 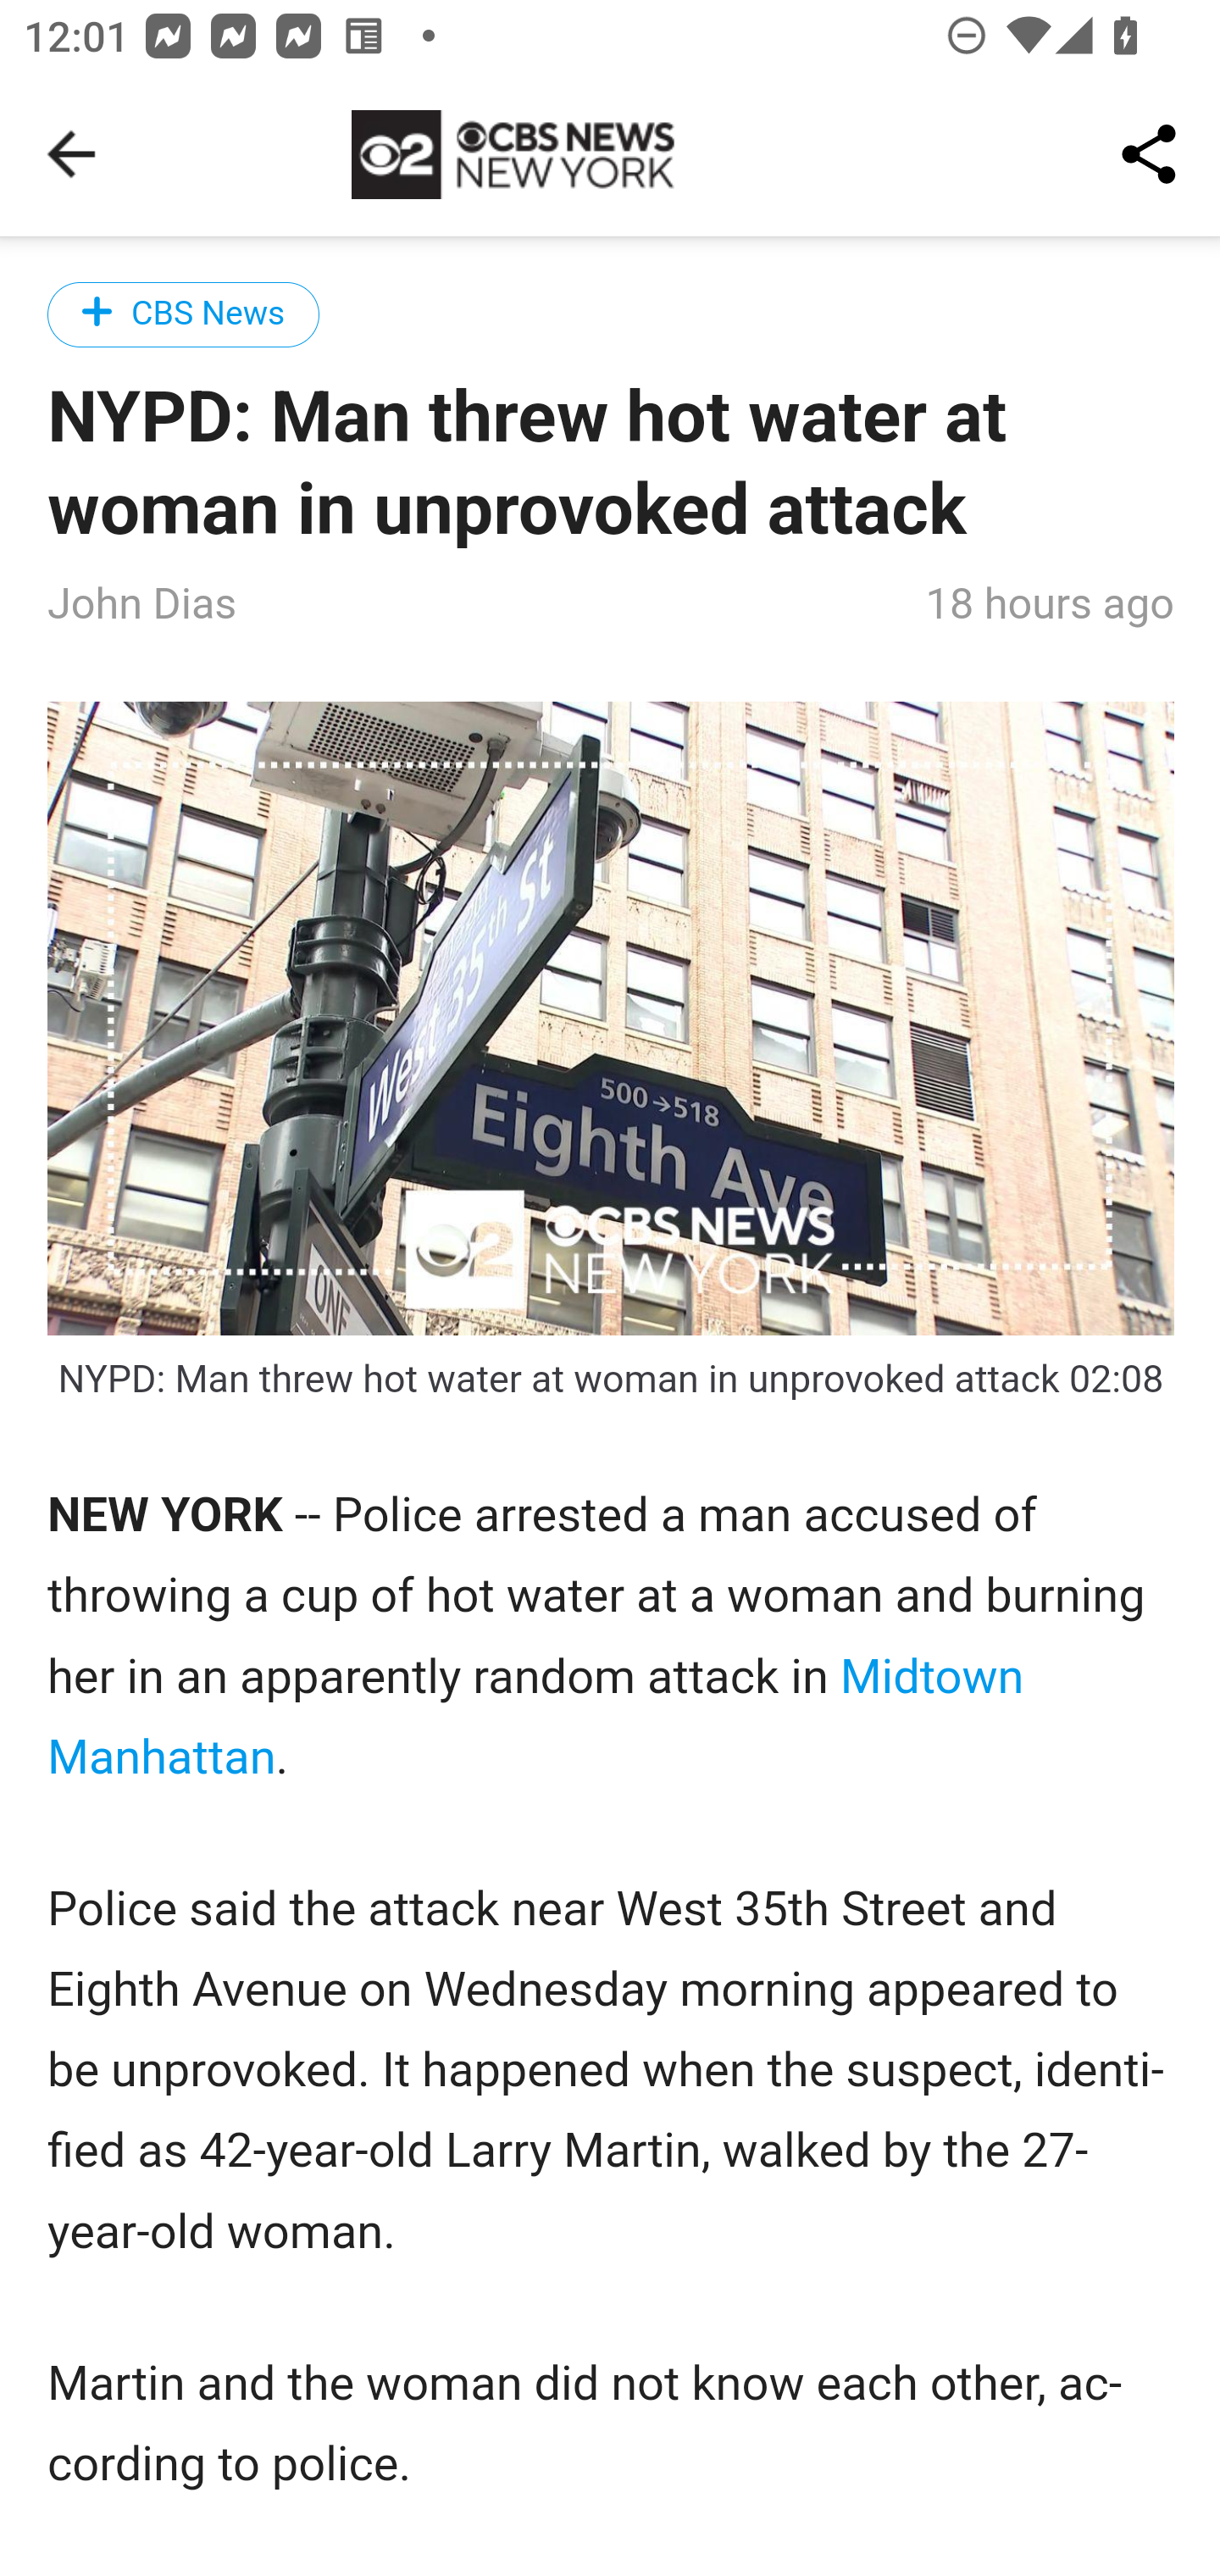 What do you see at coordinates (185, 314) in the screenshot?
I see `CBS News` at bounding box center [185, 314].